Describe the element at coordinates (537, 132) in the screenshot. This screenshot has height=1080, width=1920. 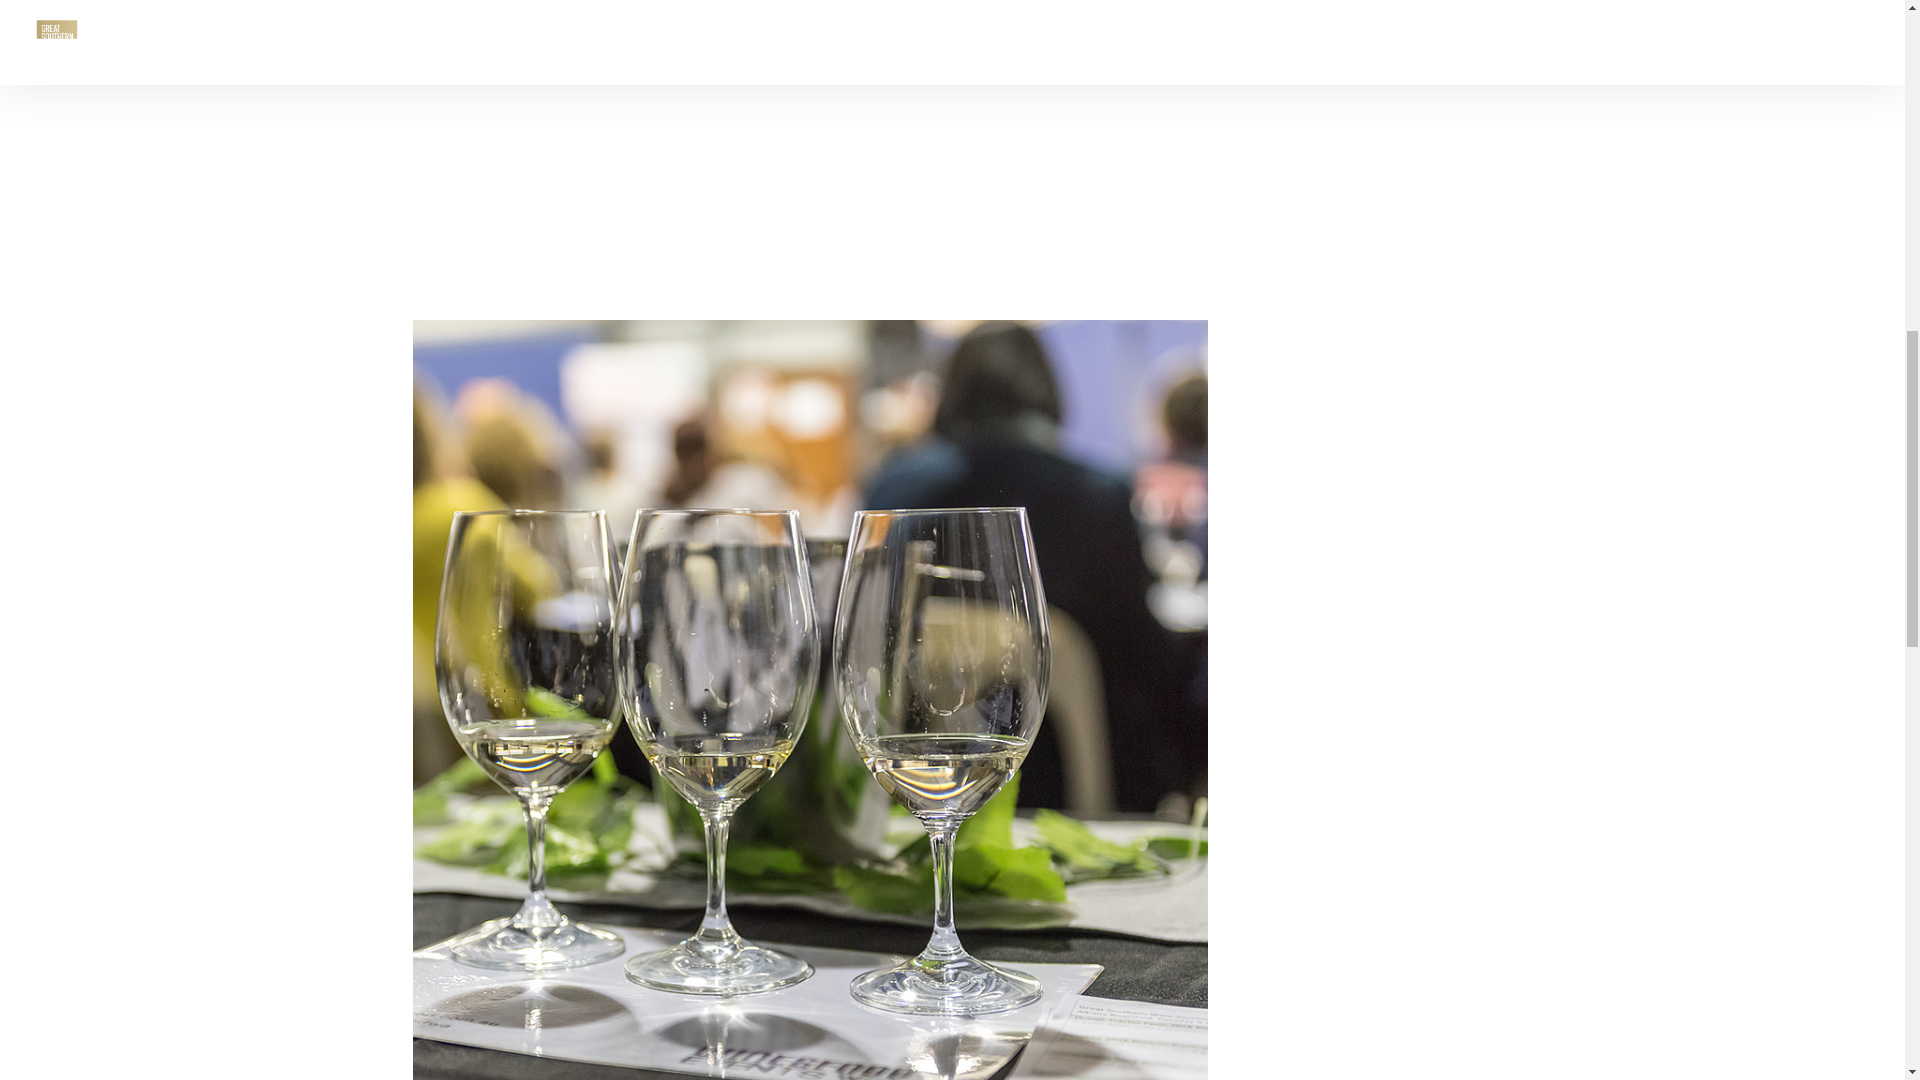
I see `Porongurup` at that location.